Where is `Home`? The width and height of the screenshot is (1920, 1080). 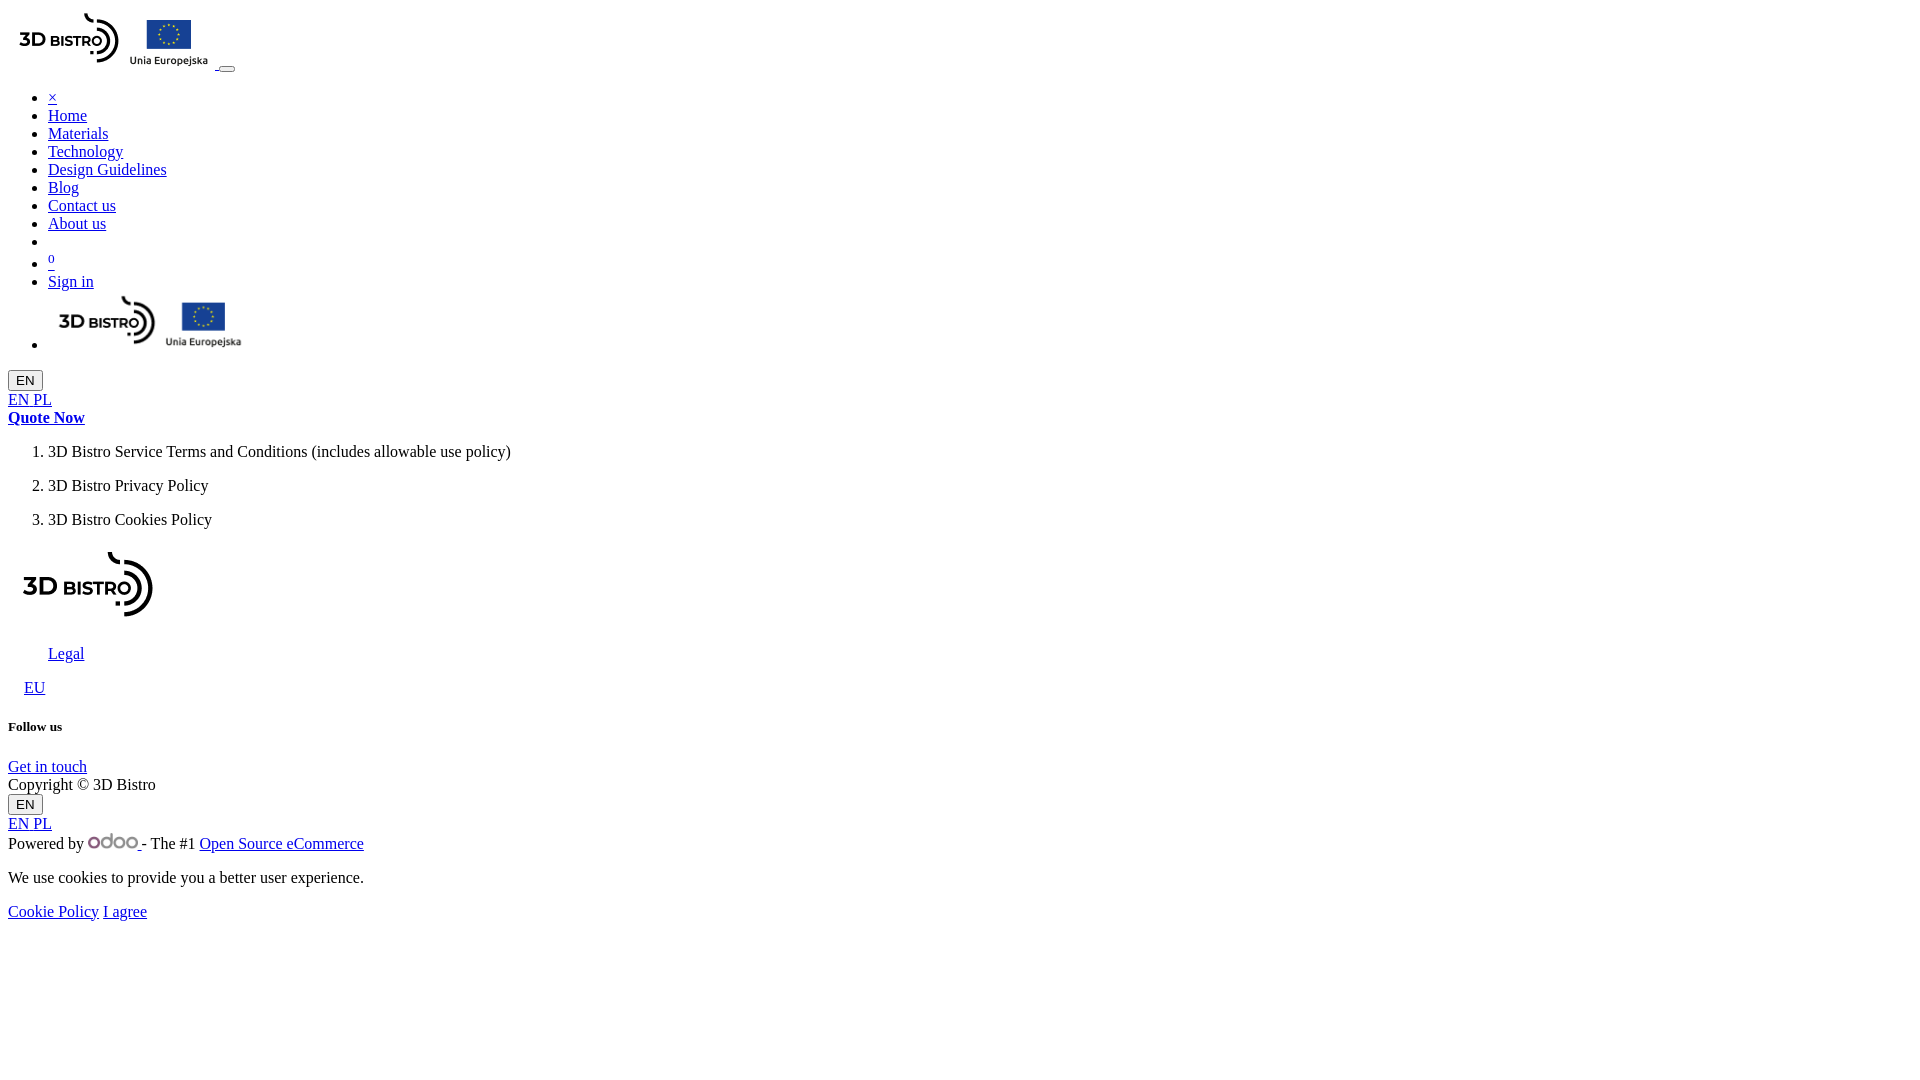 Home is located at coordinates (68, 116).